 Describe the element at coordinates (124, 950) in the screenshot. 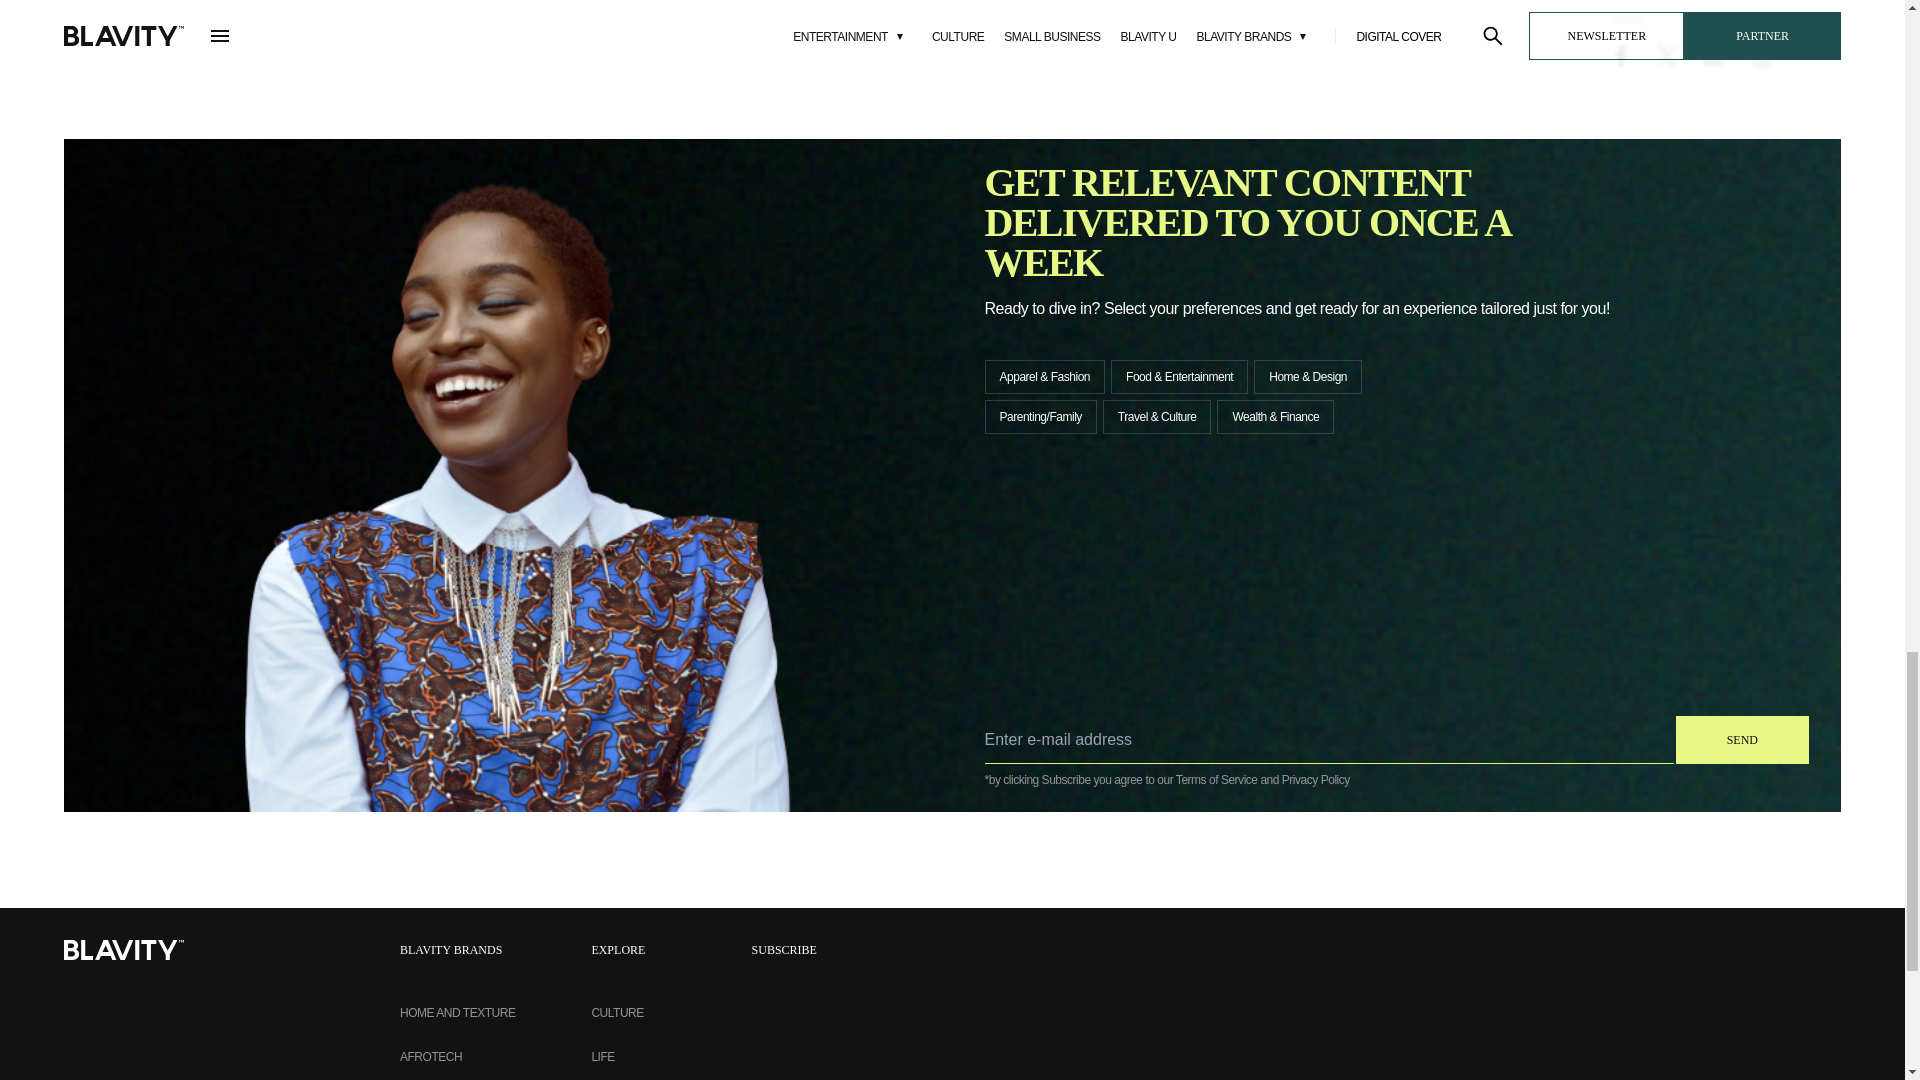

I see `Blavity News logo` at that location.